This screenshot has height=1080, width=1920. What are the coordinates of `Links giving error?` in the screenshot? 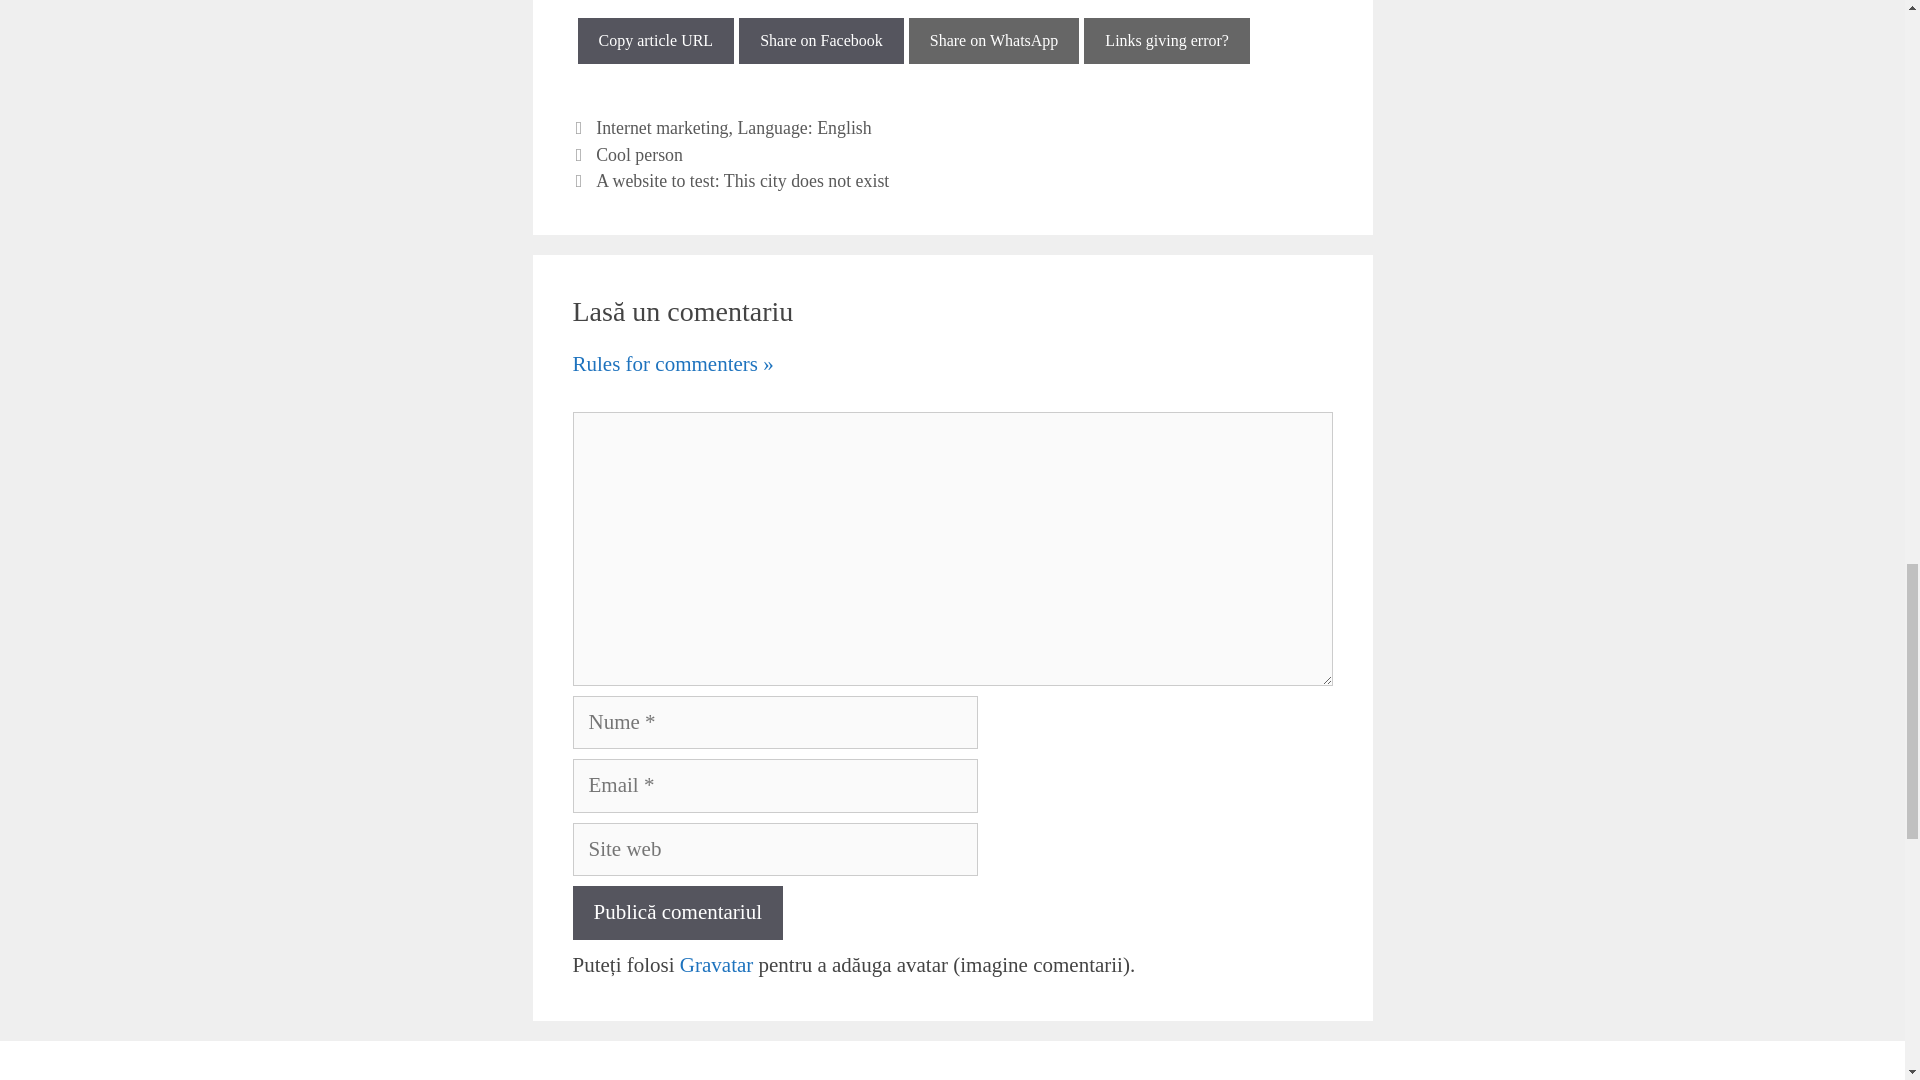 It's located at (1166, 40).